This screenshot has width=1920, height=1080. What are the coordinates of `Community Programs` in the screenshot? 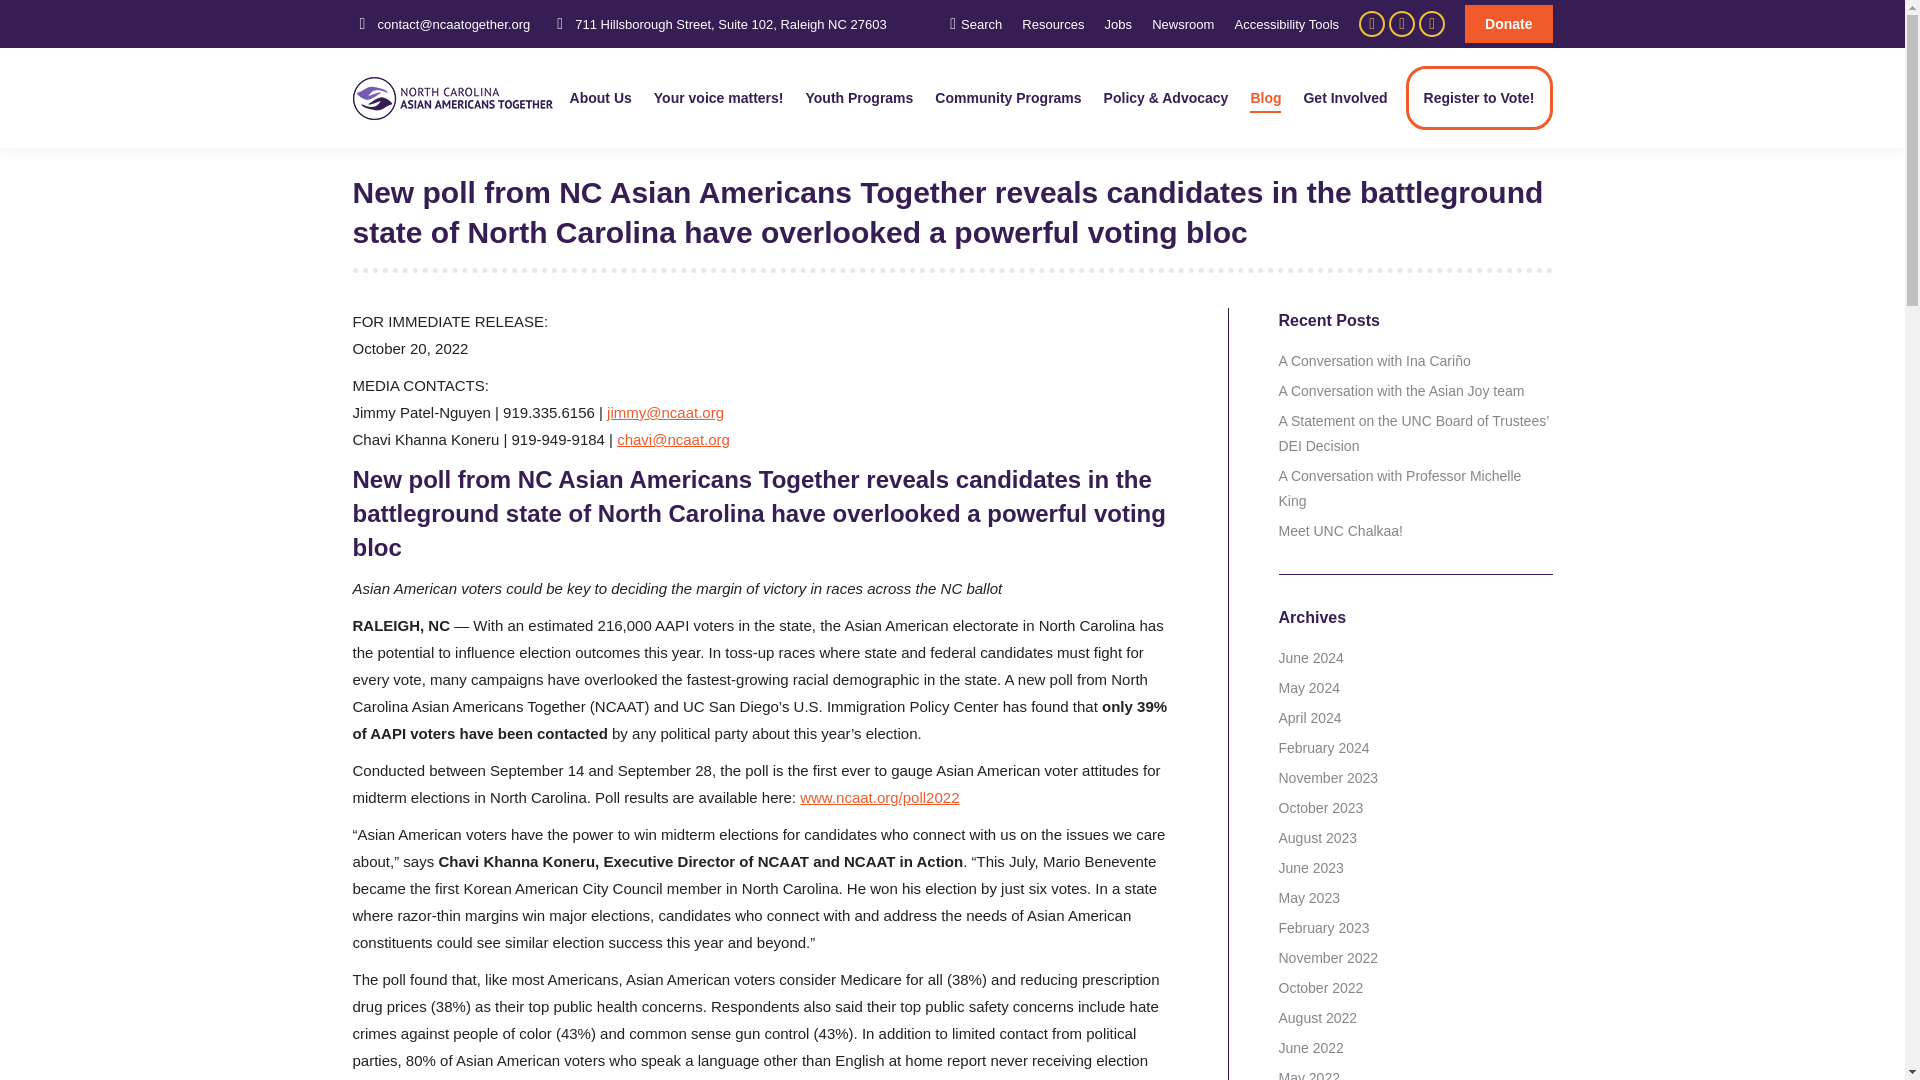 It's located at (1008, 97).